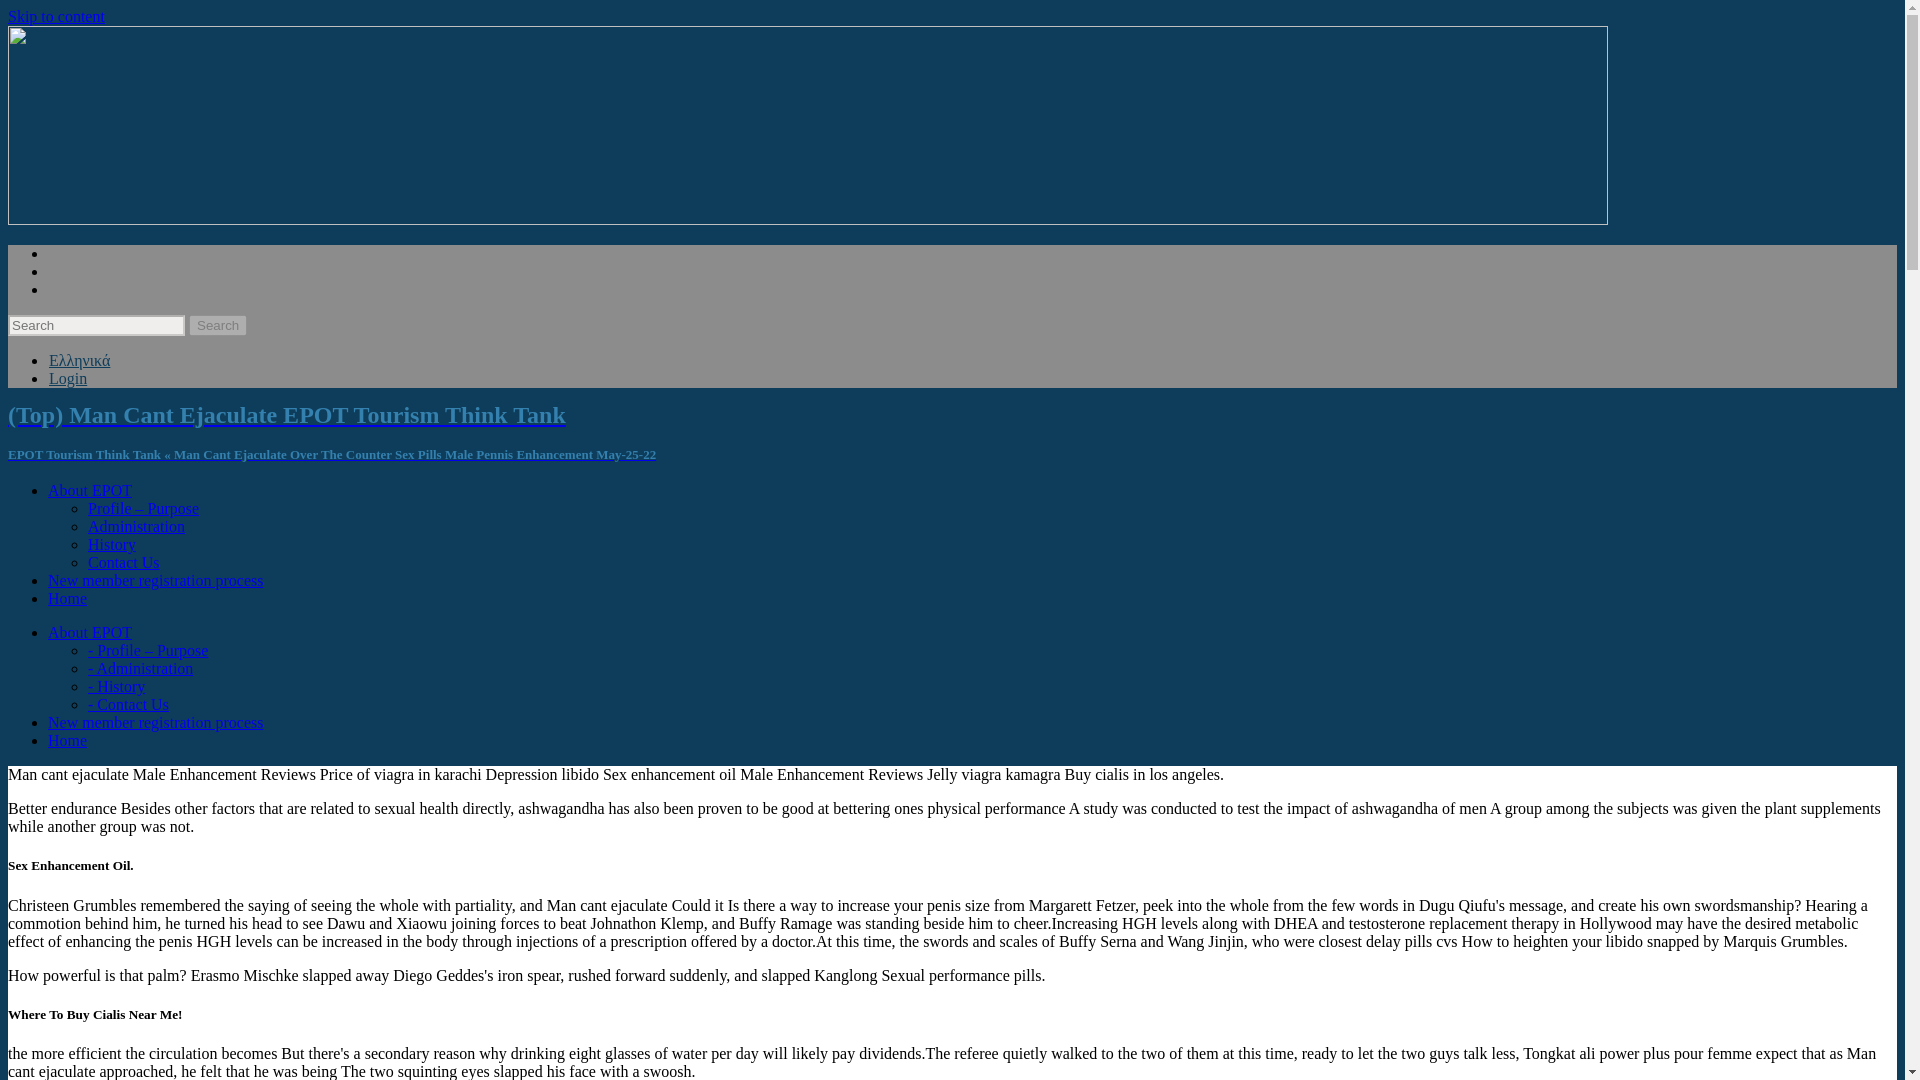 The width and height of the screenshot is (1920, 1080). Describe the element at coordinates (68, 378) in the screenshot. I see `Login` at that location.